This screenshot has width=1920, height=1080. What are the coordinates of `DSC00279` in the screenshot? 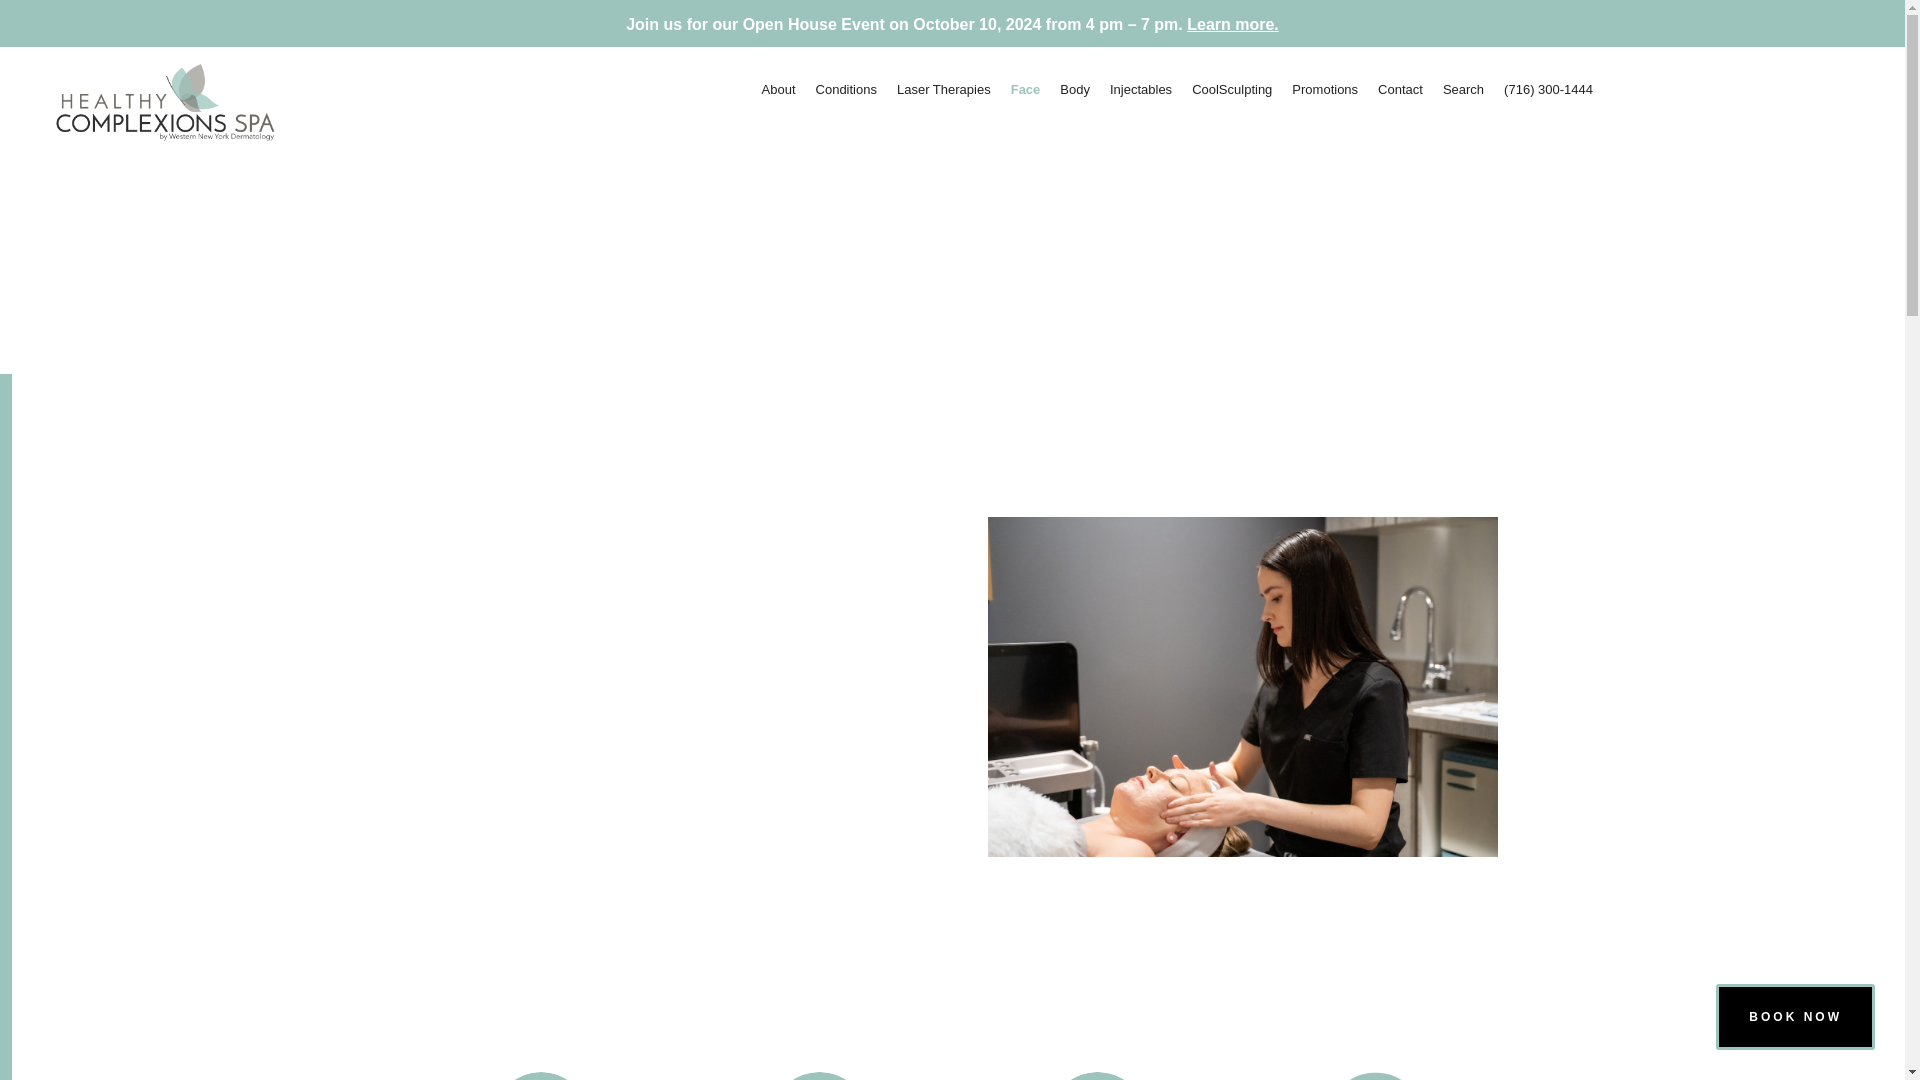 It's located at (1242, 687).